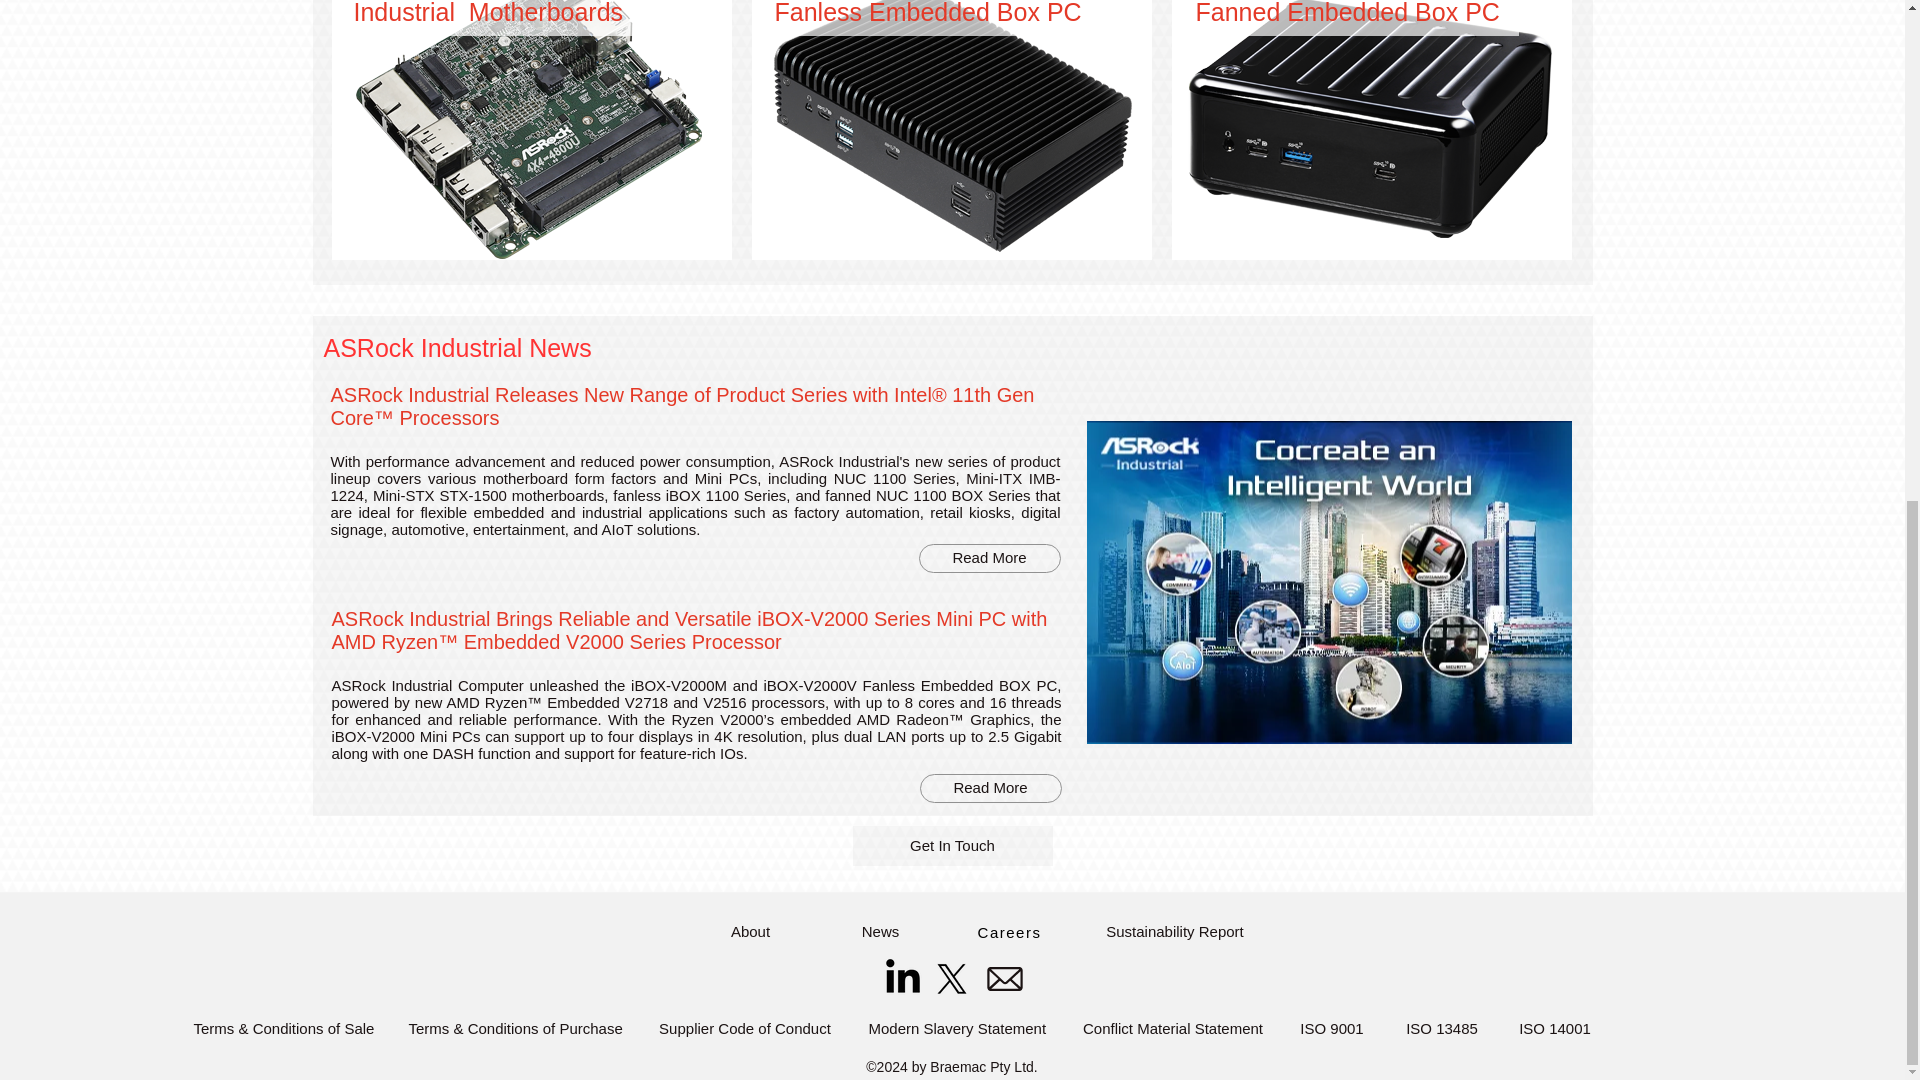  Describe the element at coordinates (988, 558) in the screenshot. I see `Read More` at that location.